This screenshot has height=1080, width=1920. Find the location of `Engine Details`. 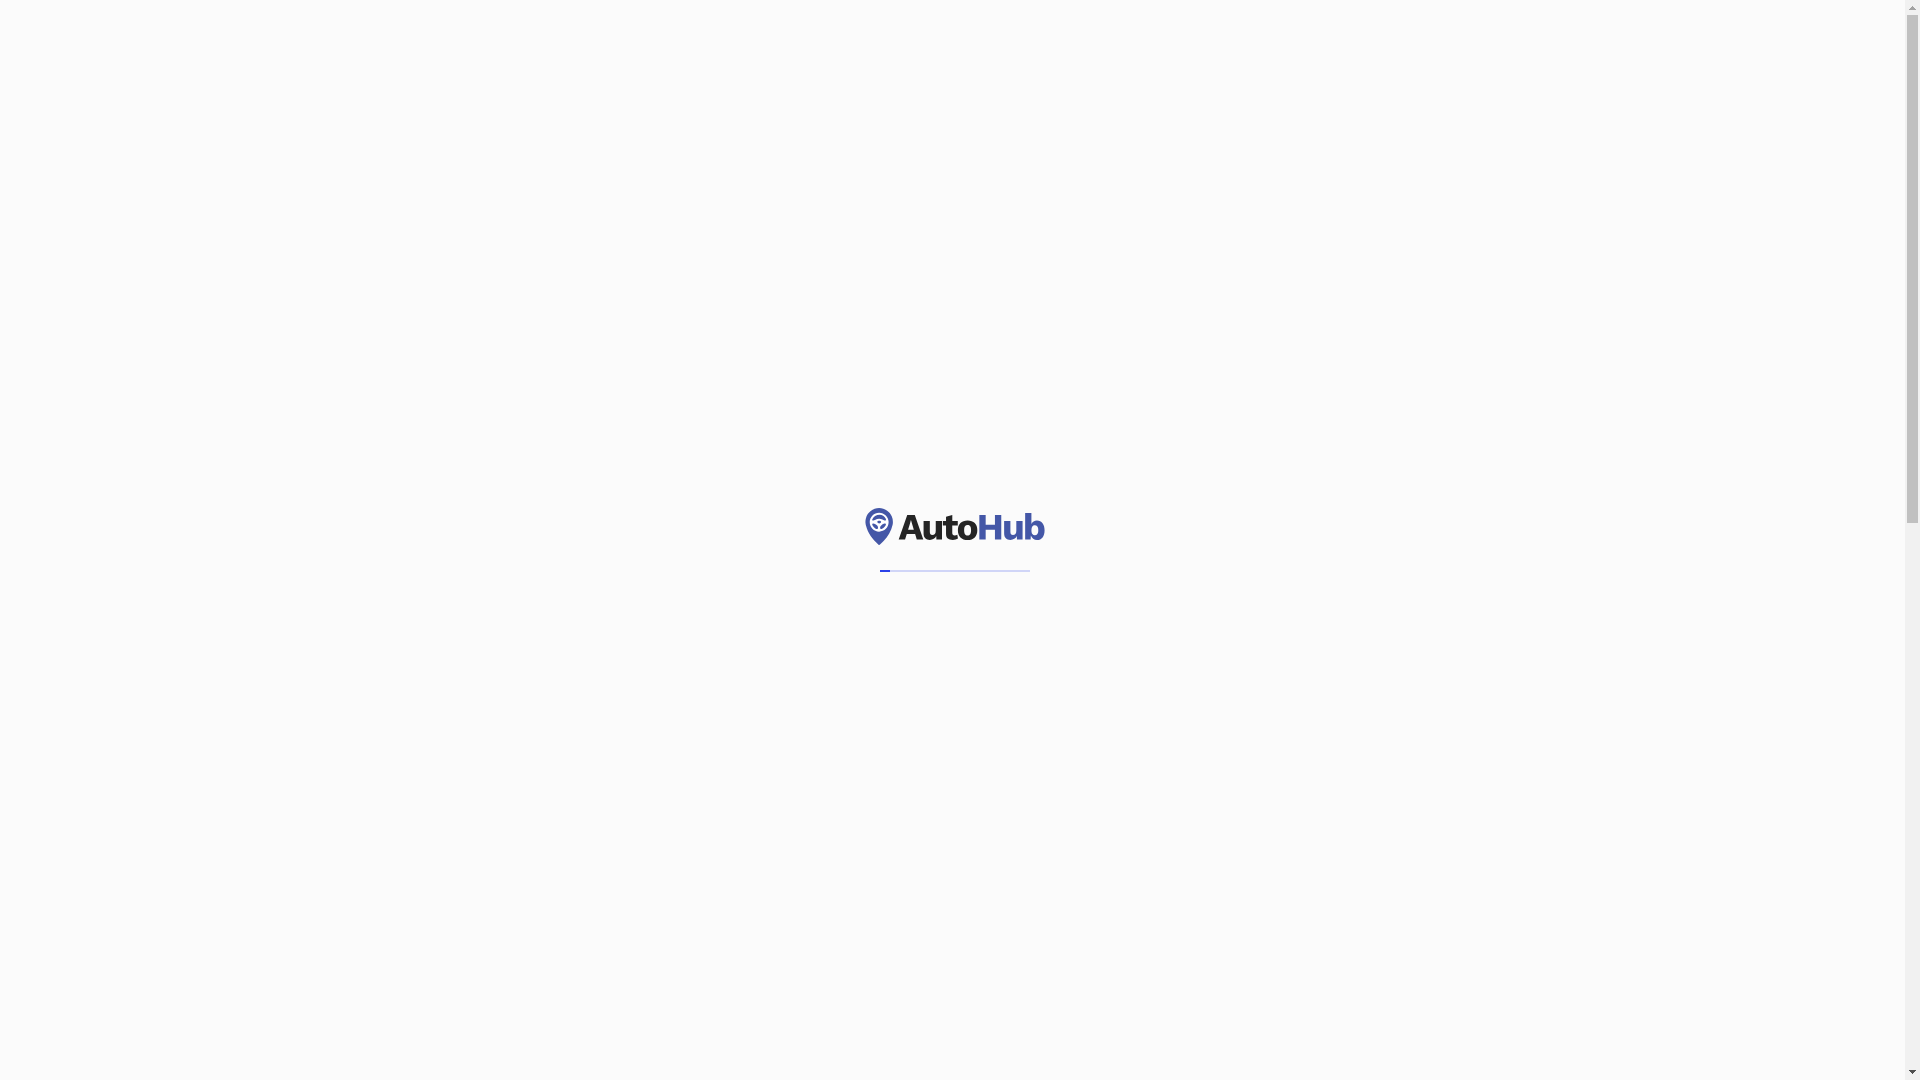

Engine Details is located at coordinates (1344, 802).